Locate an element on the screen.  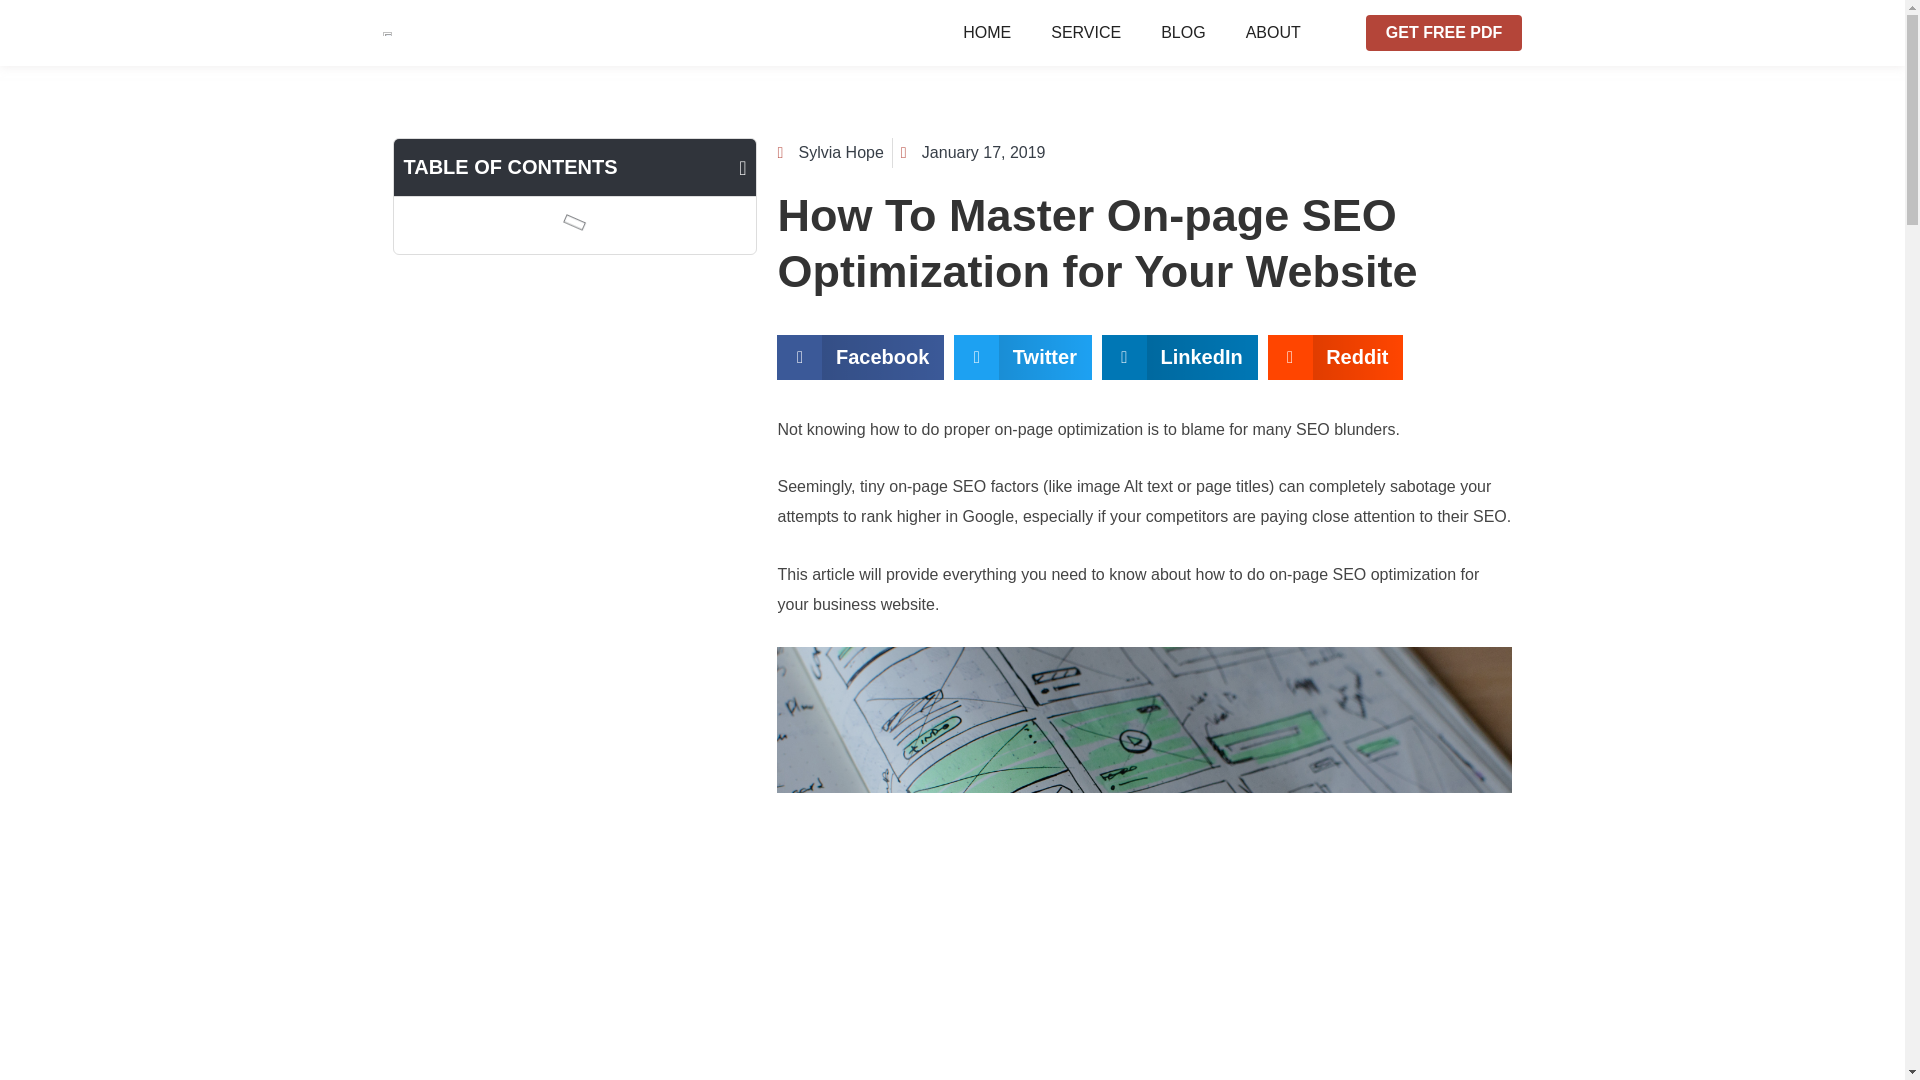
BLOG is located at coordinates (1182, 32).